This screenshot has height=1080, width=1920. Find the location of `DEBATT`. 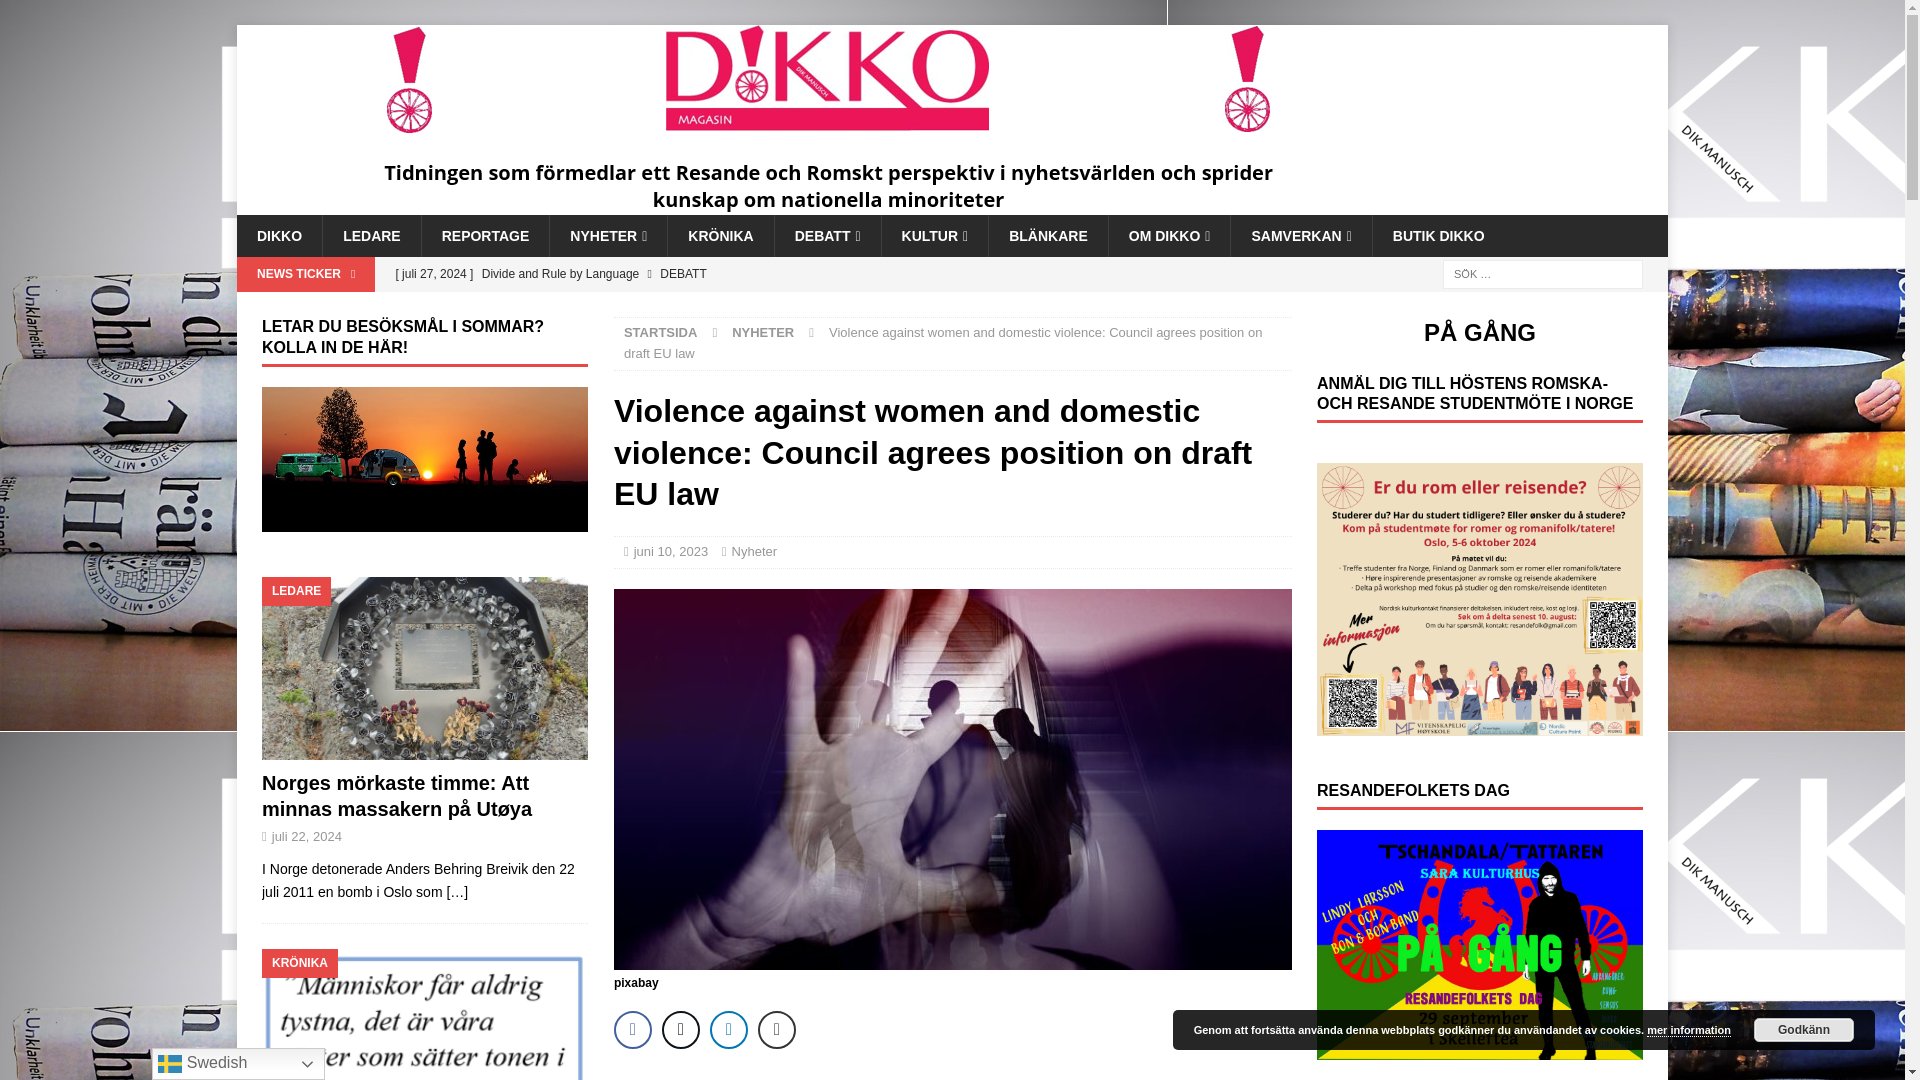

DEBATT is located at coordinates (827, 236).